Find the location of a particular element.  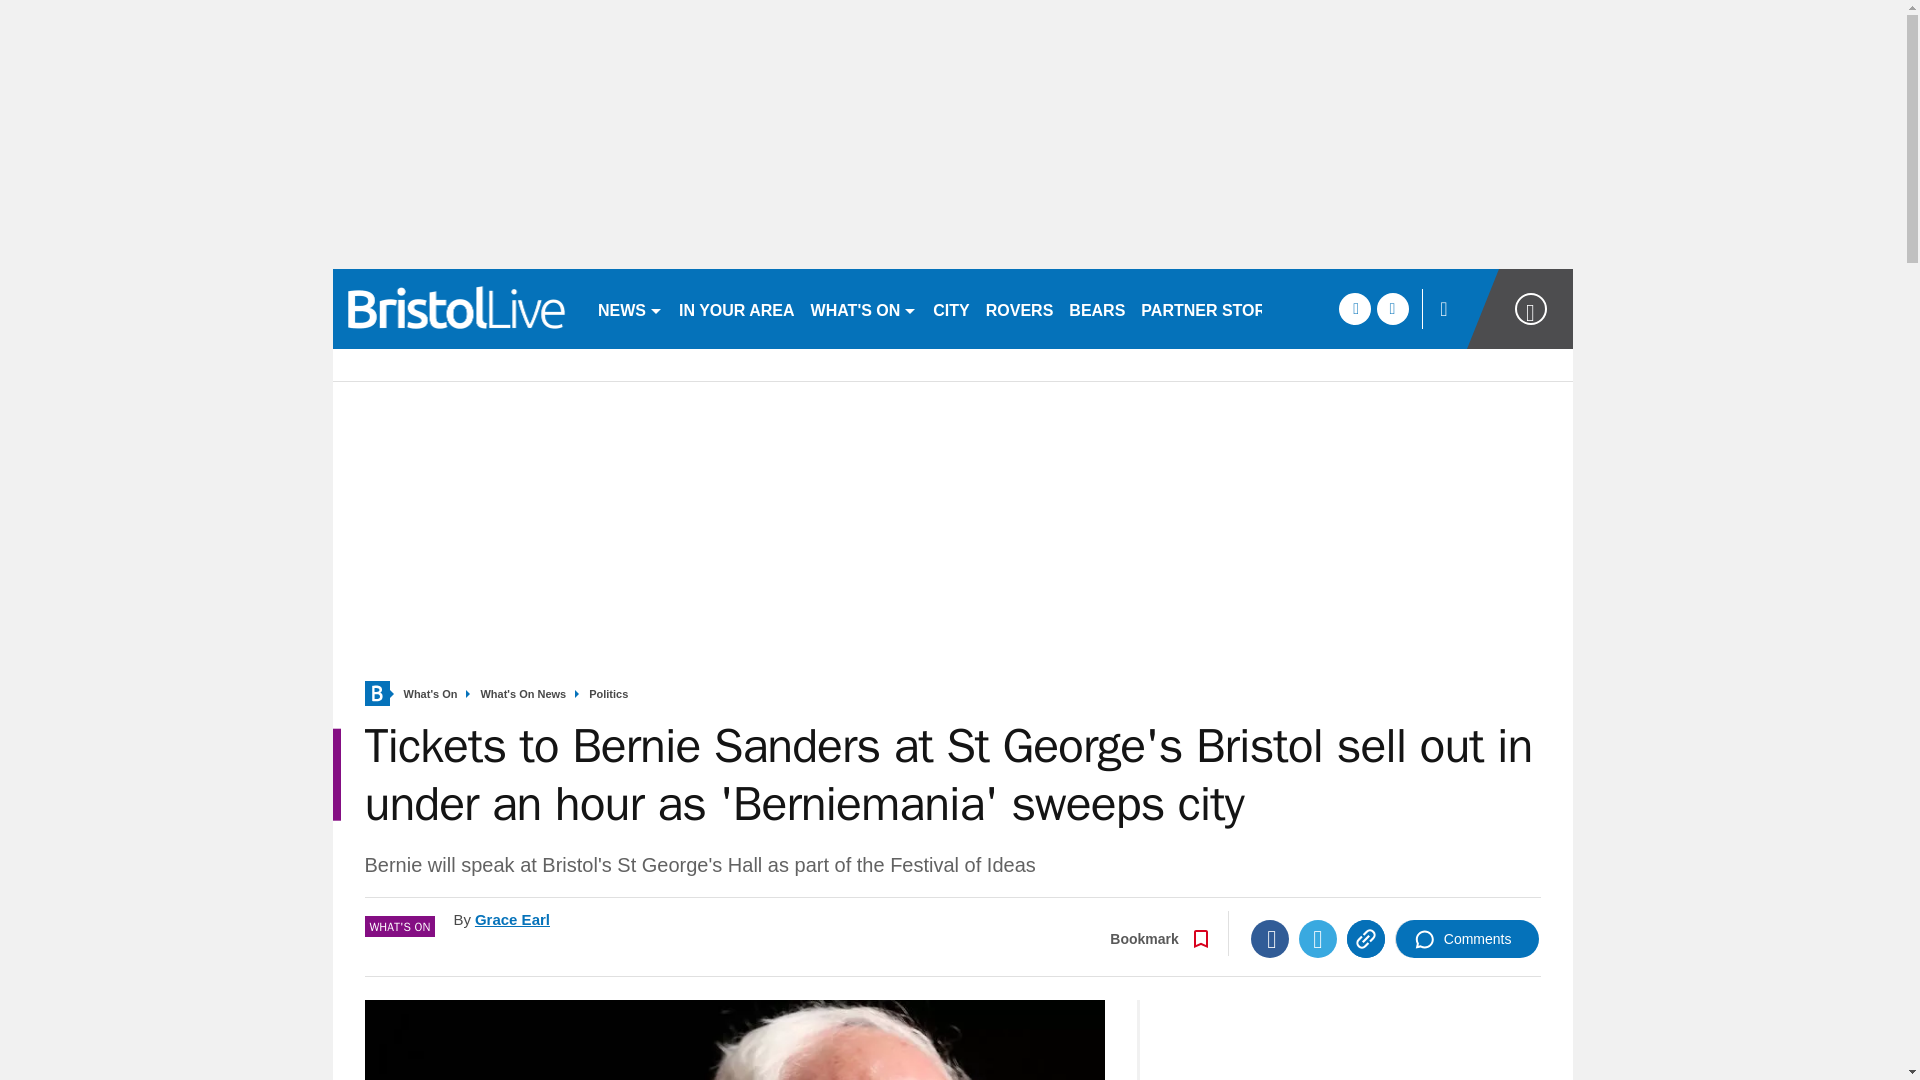

PARTNER STORIES is located at coordinates (1216, 308).